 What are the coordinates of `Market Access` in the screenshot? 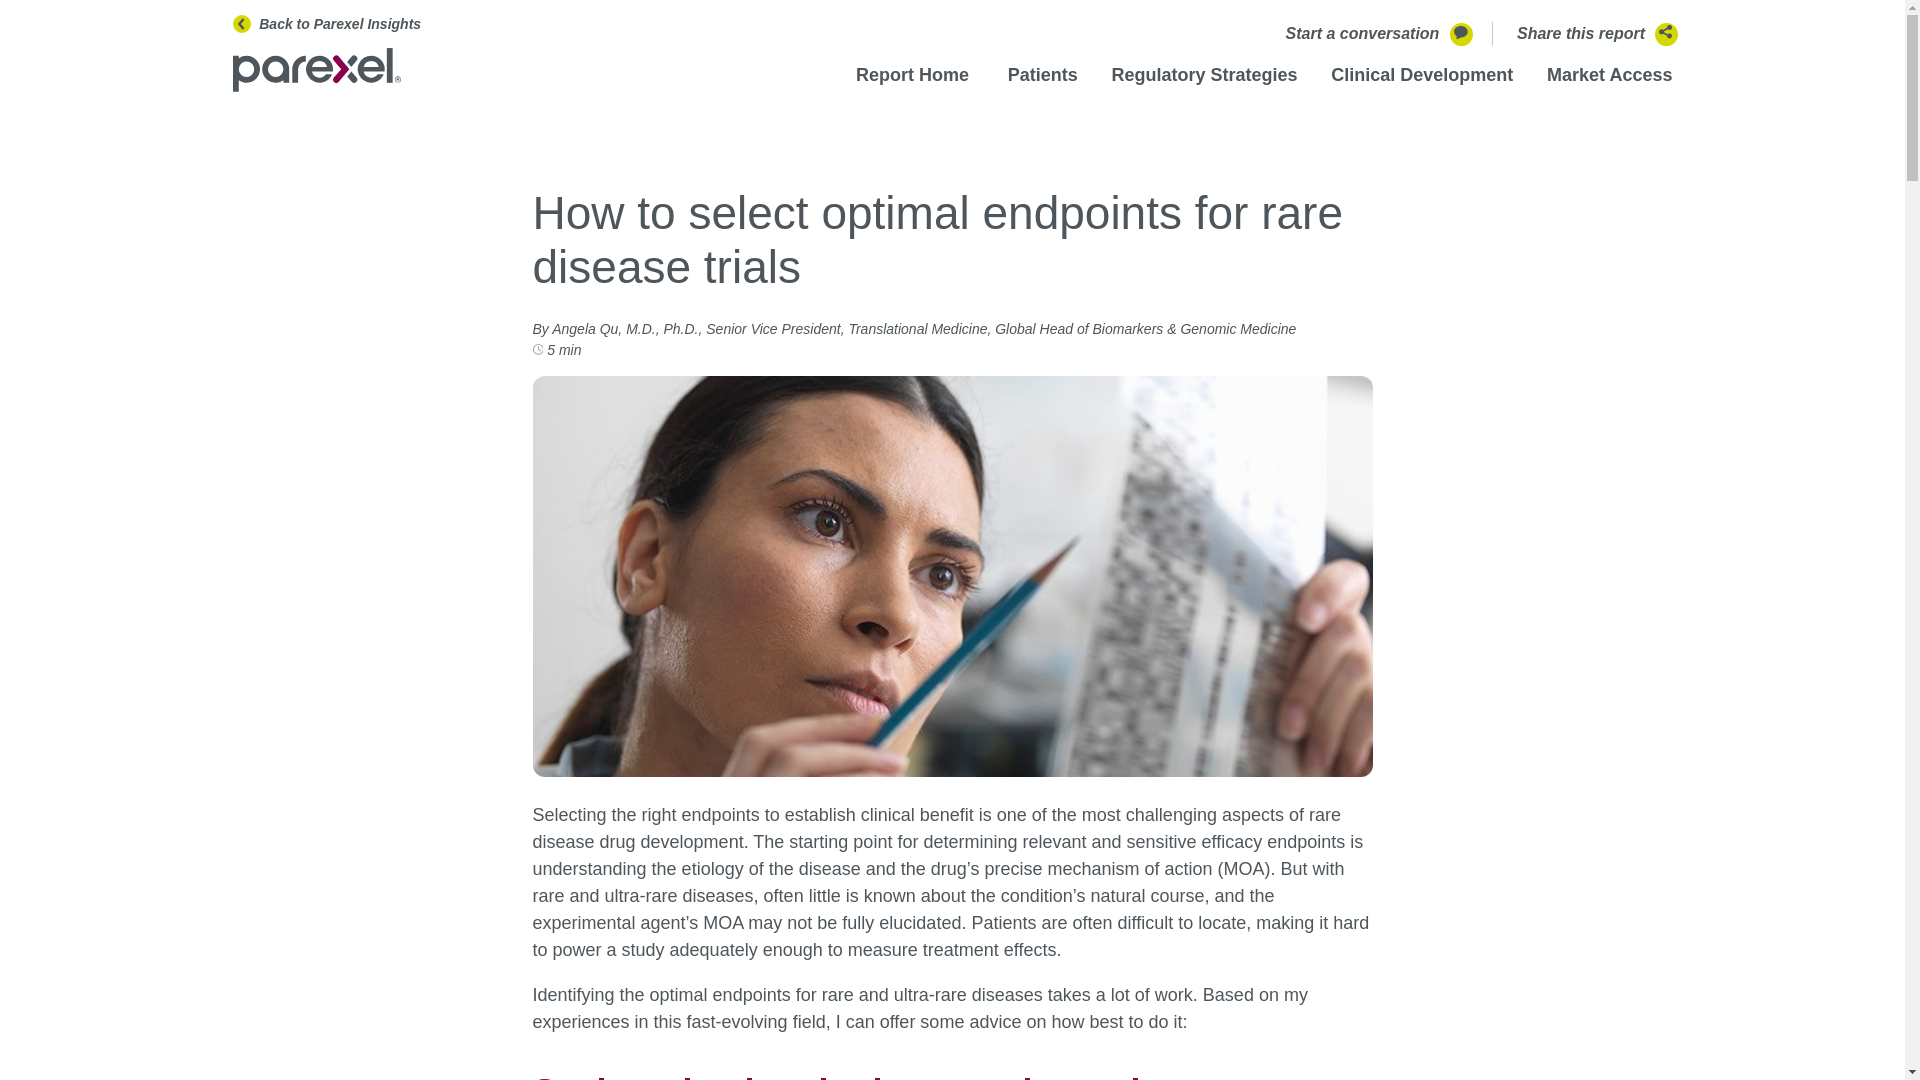 It's located at (1610, 74).